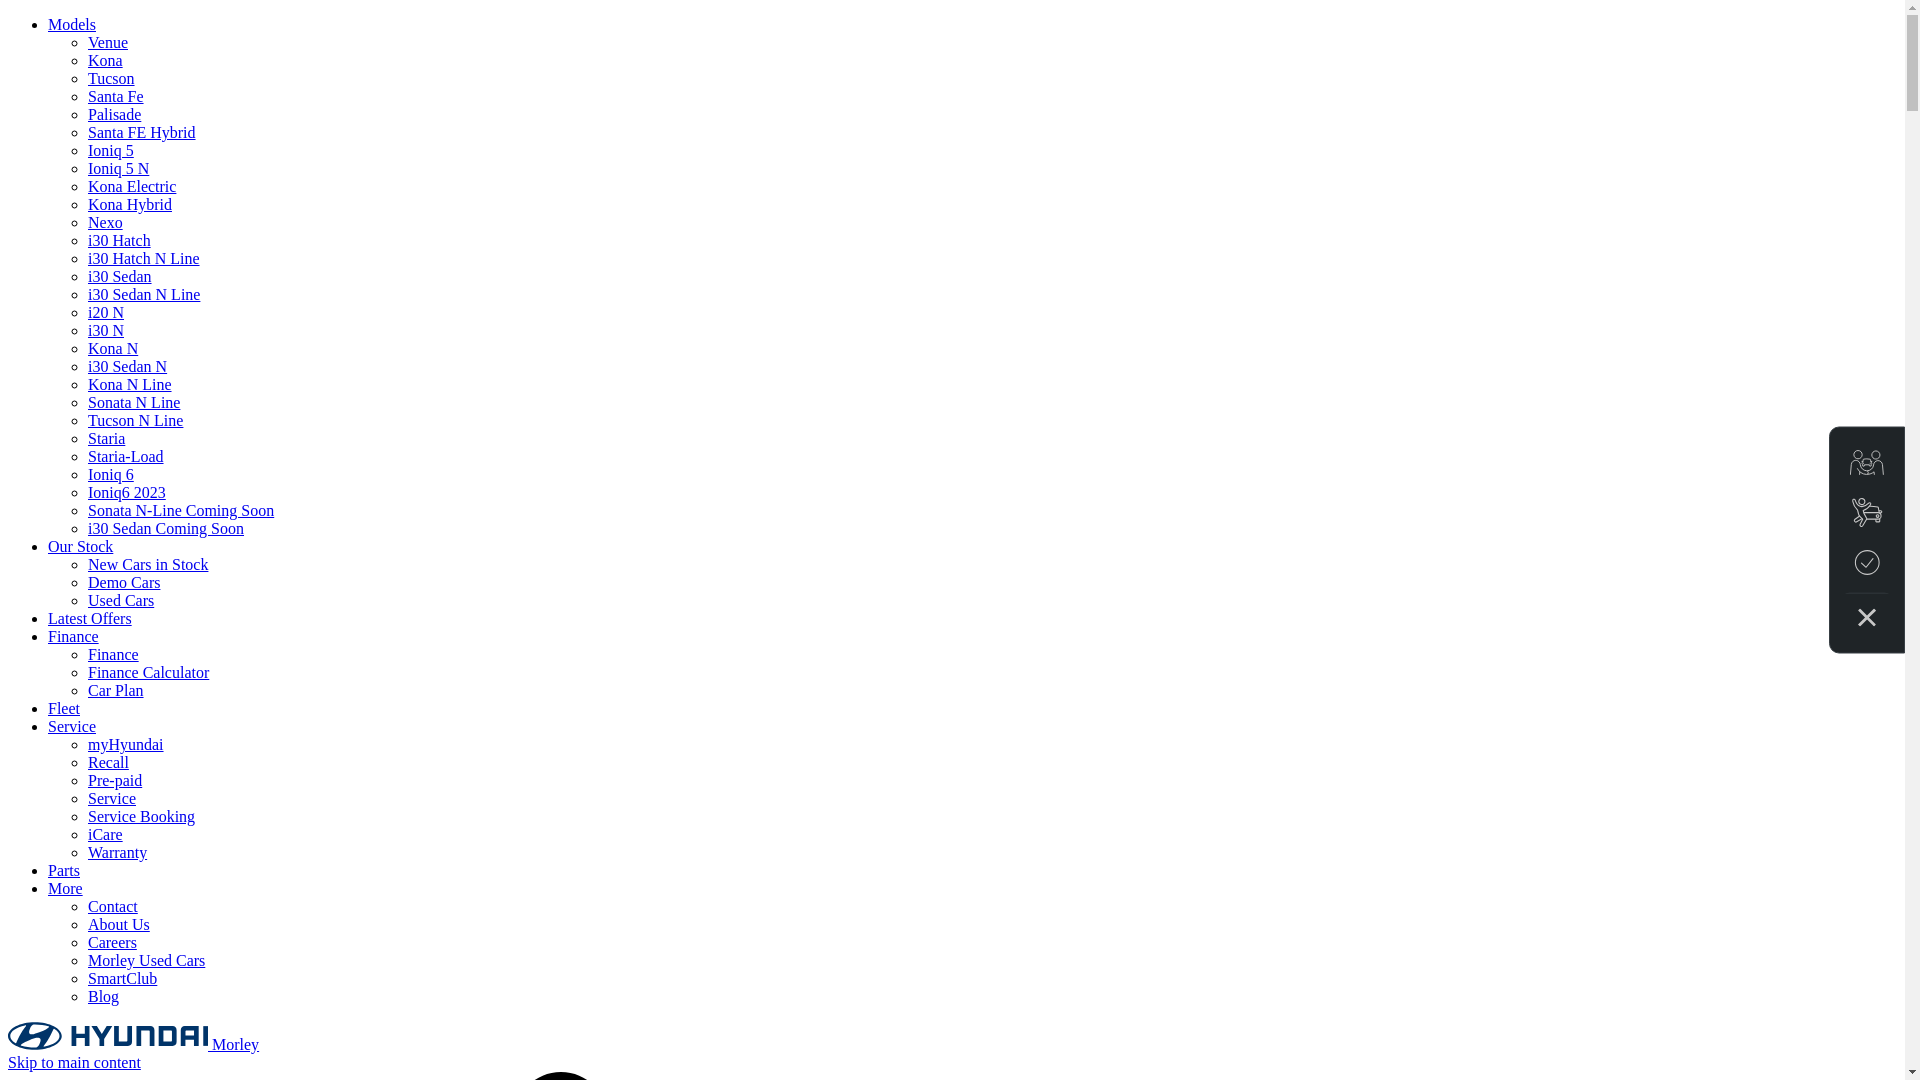  What do you see at coordinates (144, 294) in the screenshot?
I see `i30 Sedan N Line` at bounding box center [144, 294].